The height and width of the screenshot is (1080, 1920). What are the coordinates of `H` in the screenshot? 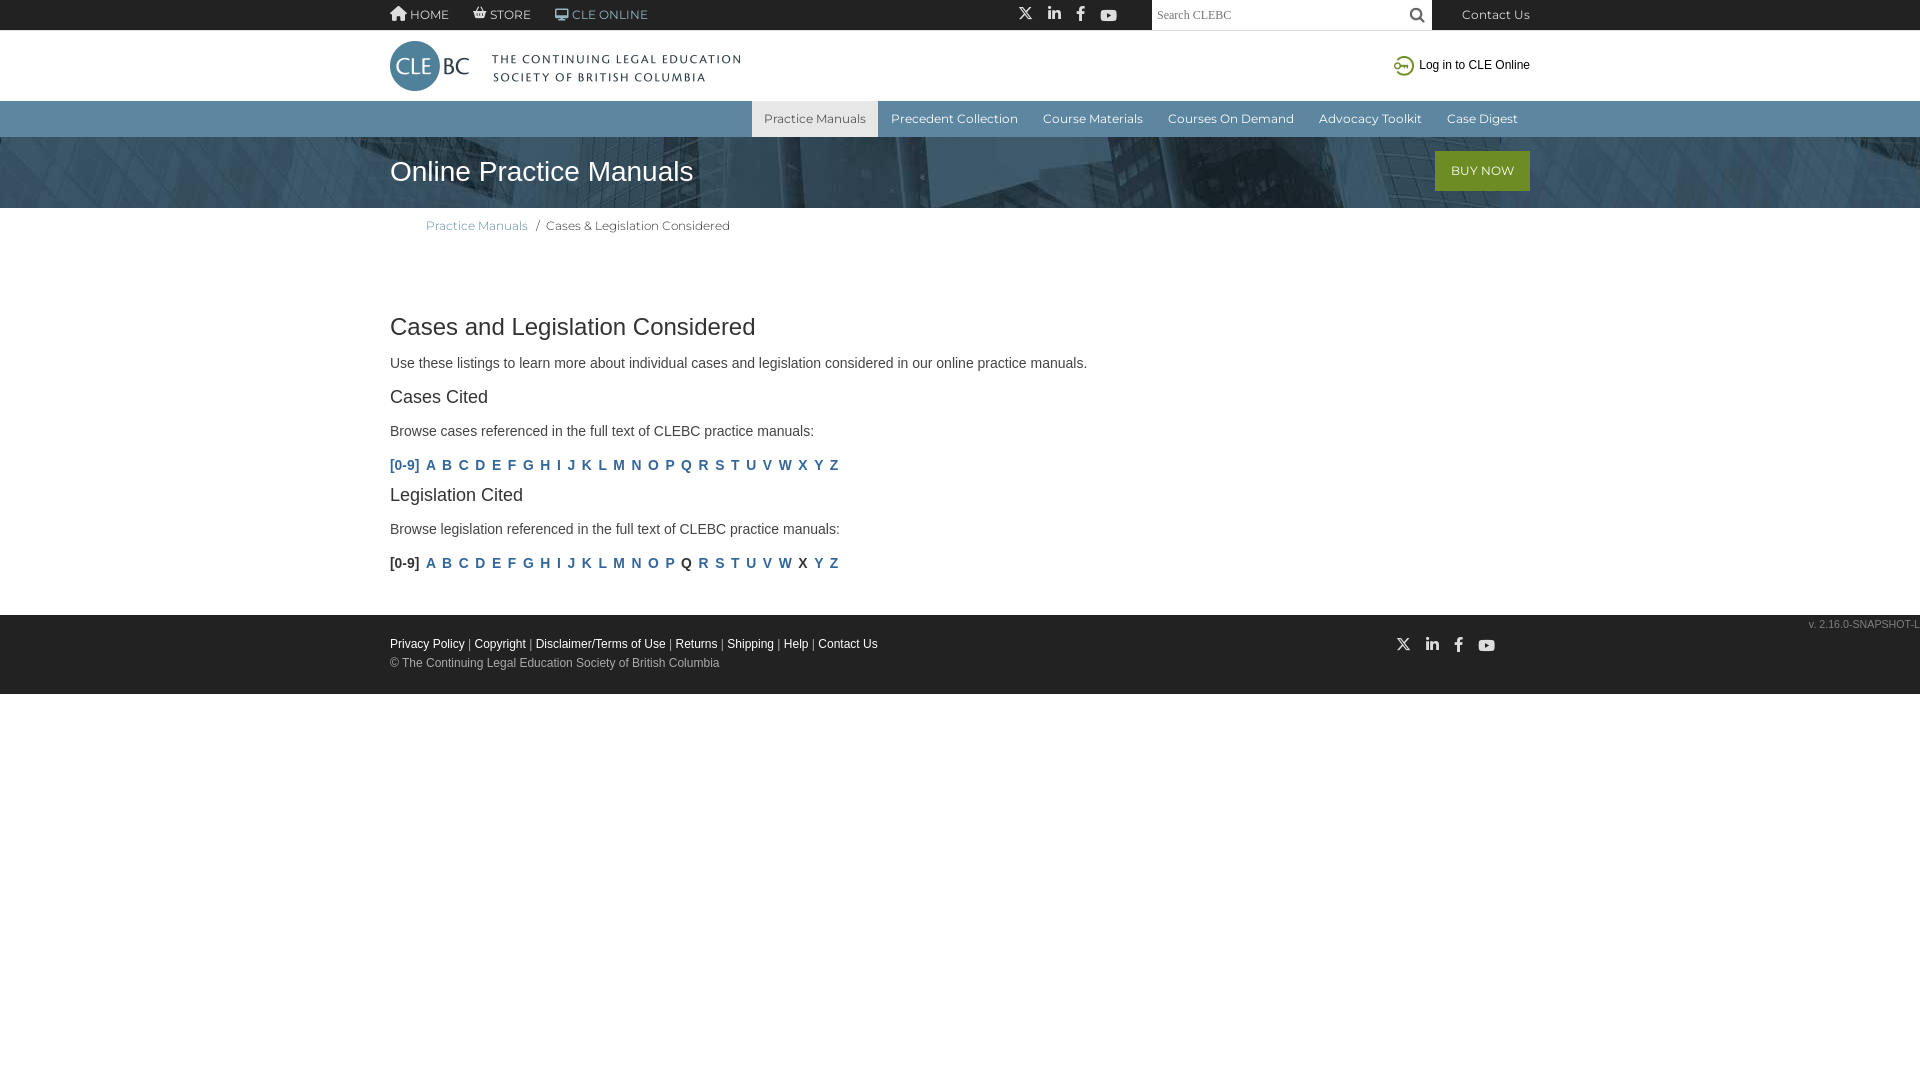 It's located at (545, 465).